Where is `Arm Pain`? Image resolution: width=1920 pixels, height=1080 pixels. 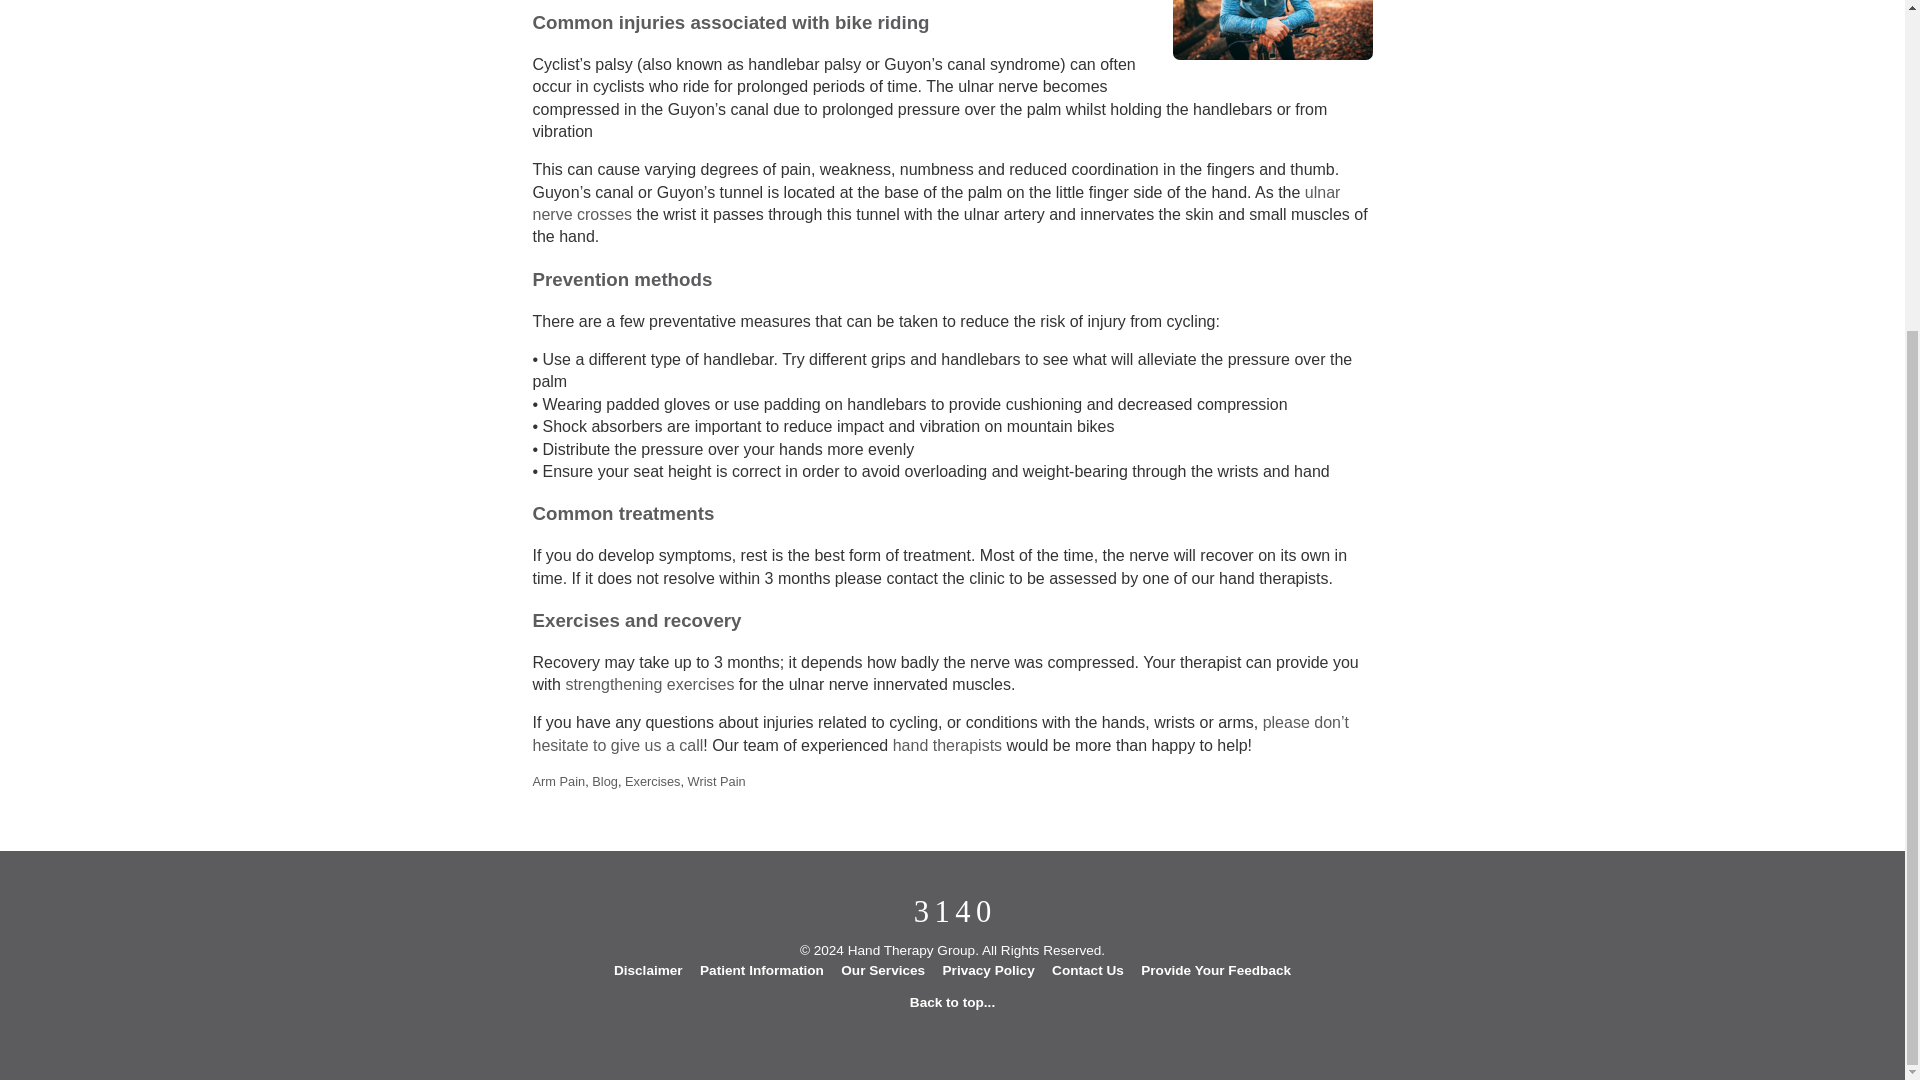 Arm Pain is located at coordinates (558, 782).